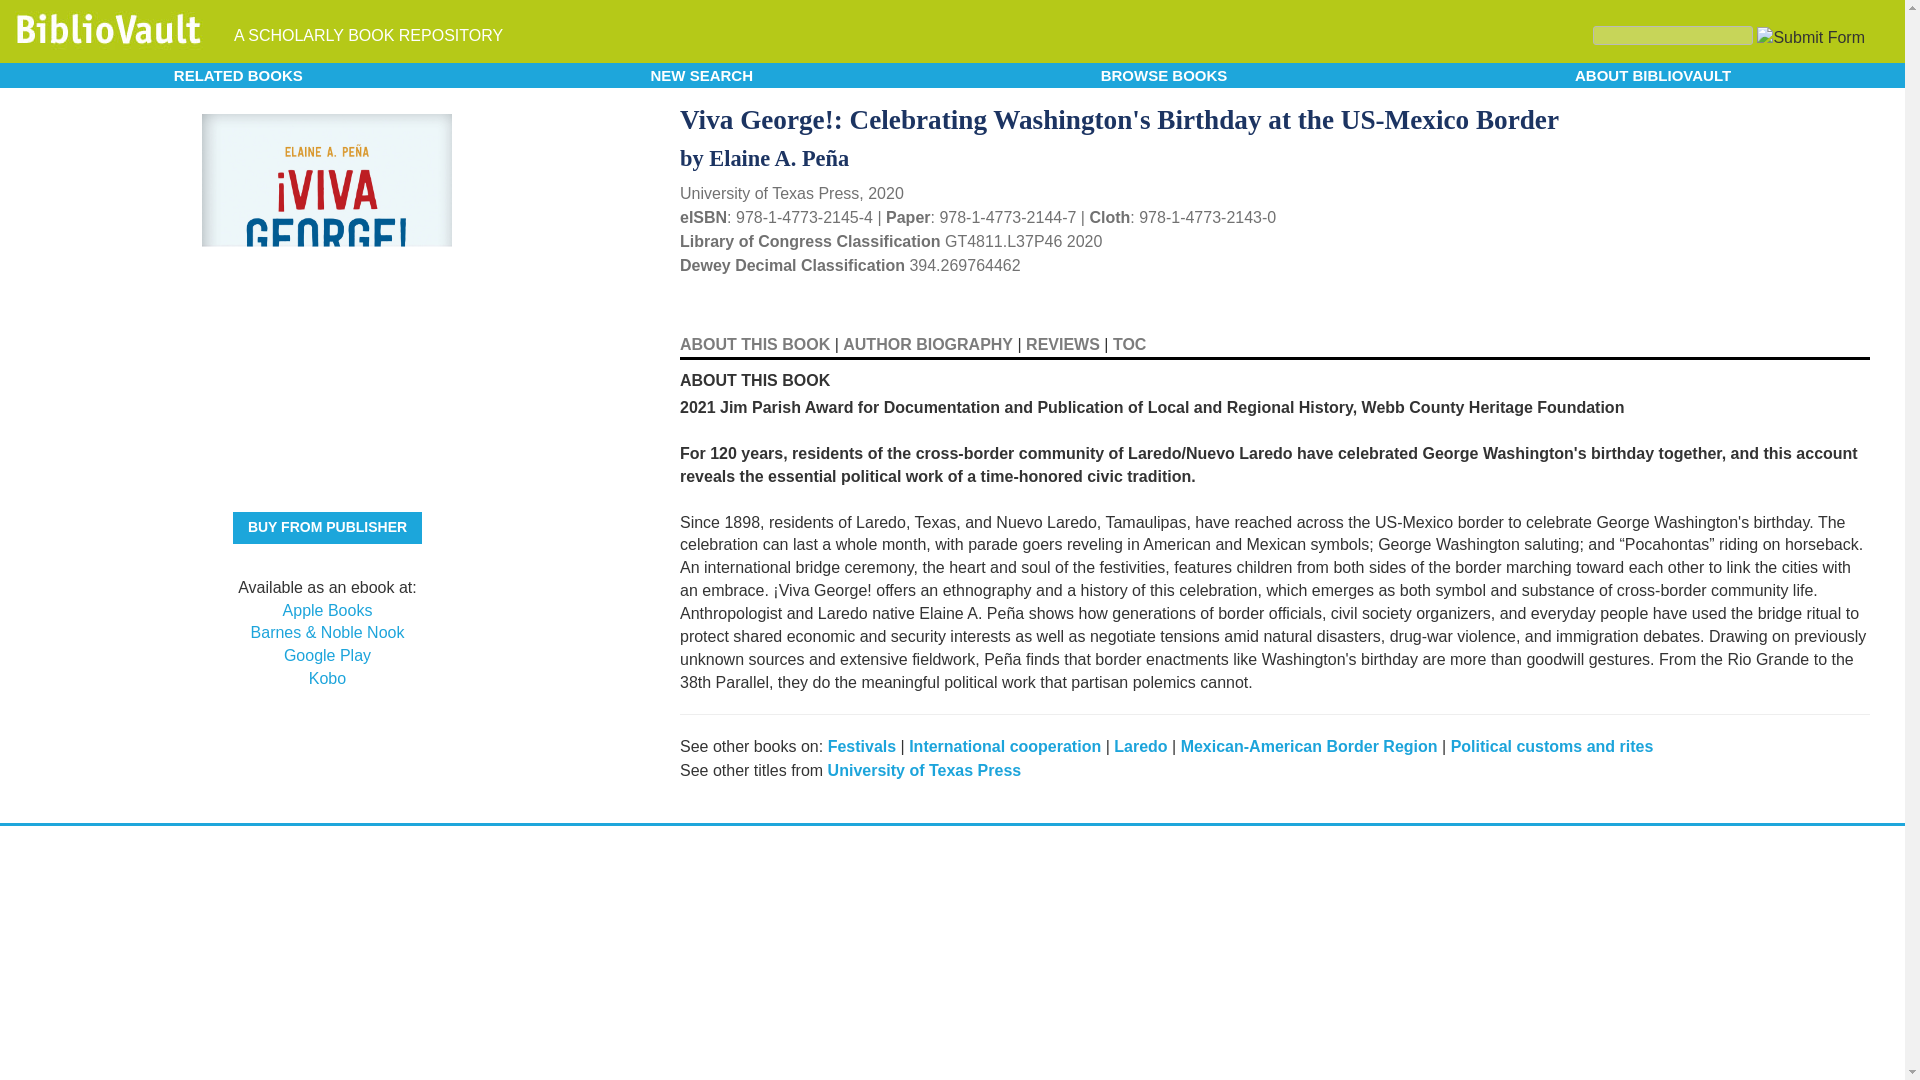 The height and width of the screenshot is (1080, 1920). Describe the element at coordinates (702, 74) in the screenshot. I see `NEW SEARCH` at that location.